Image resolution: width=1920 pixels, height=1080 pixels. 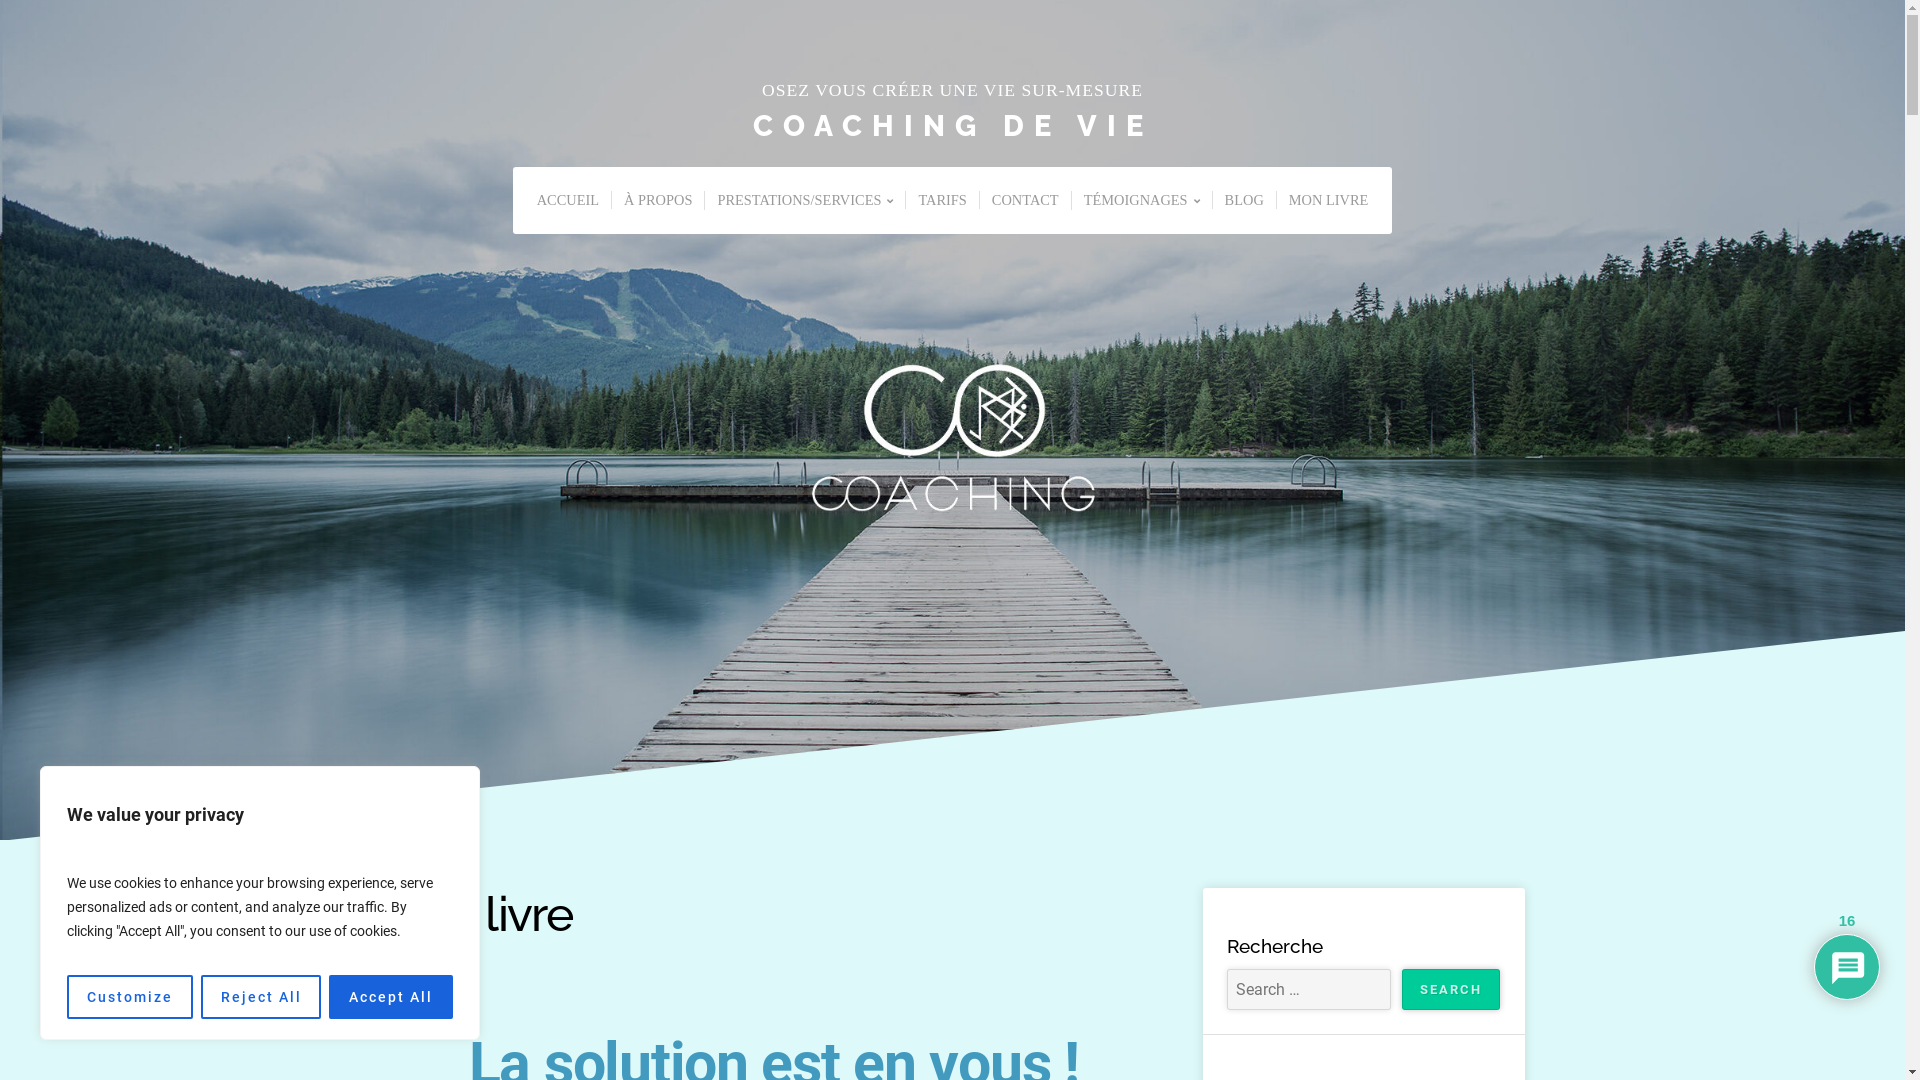 What do you see at coordinates (391, 997) in the screenshot?
I see `Accept All` at bounding box center [391, 997].